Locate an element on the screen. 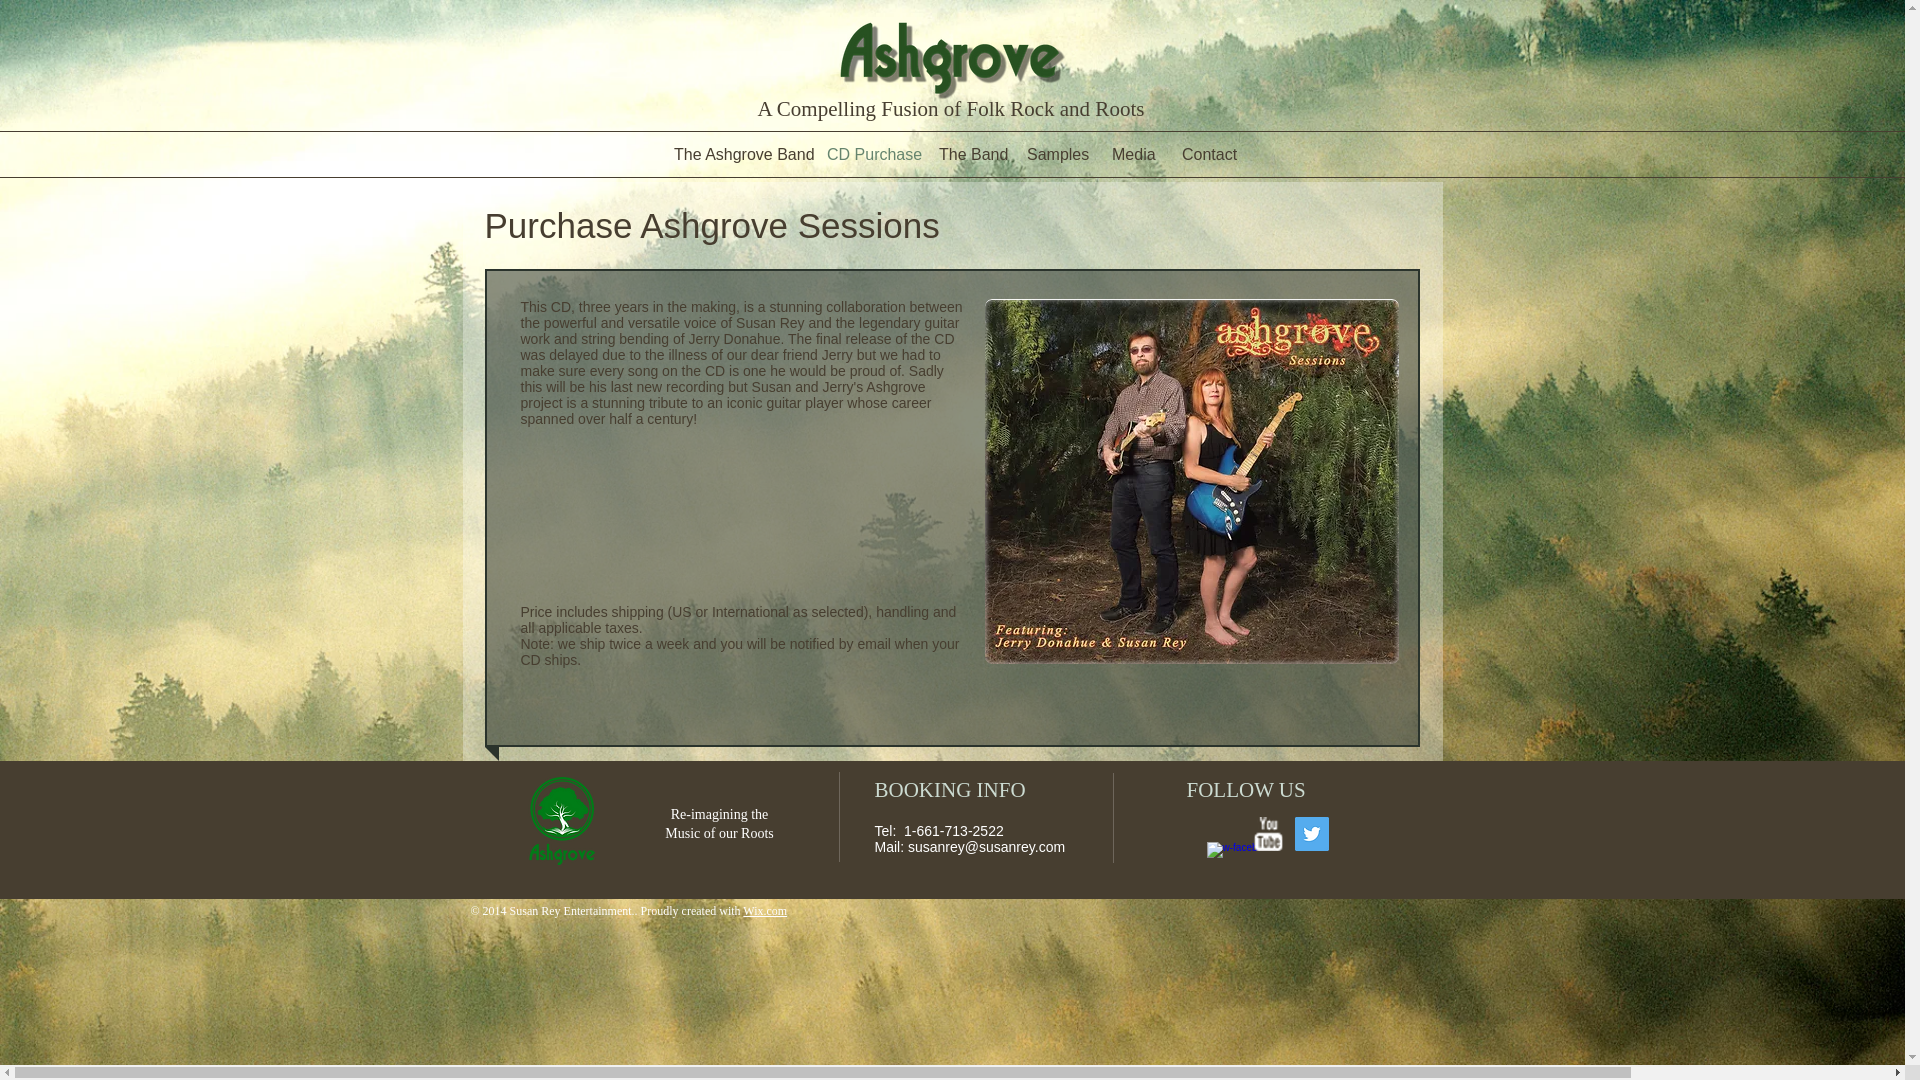 The image size is (1920, 1080). Contact is located at coordinates (1206, 154).